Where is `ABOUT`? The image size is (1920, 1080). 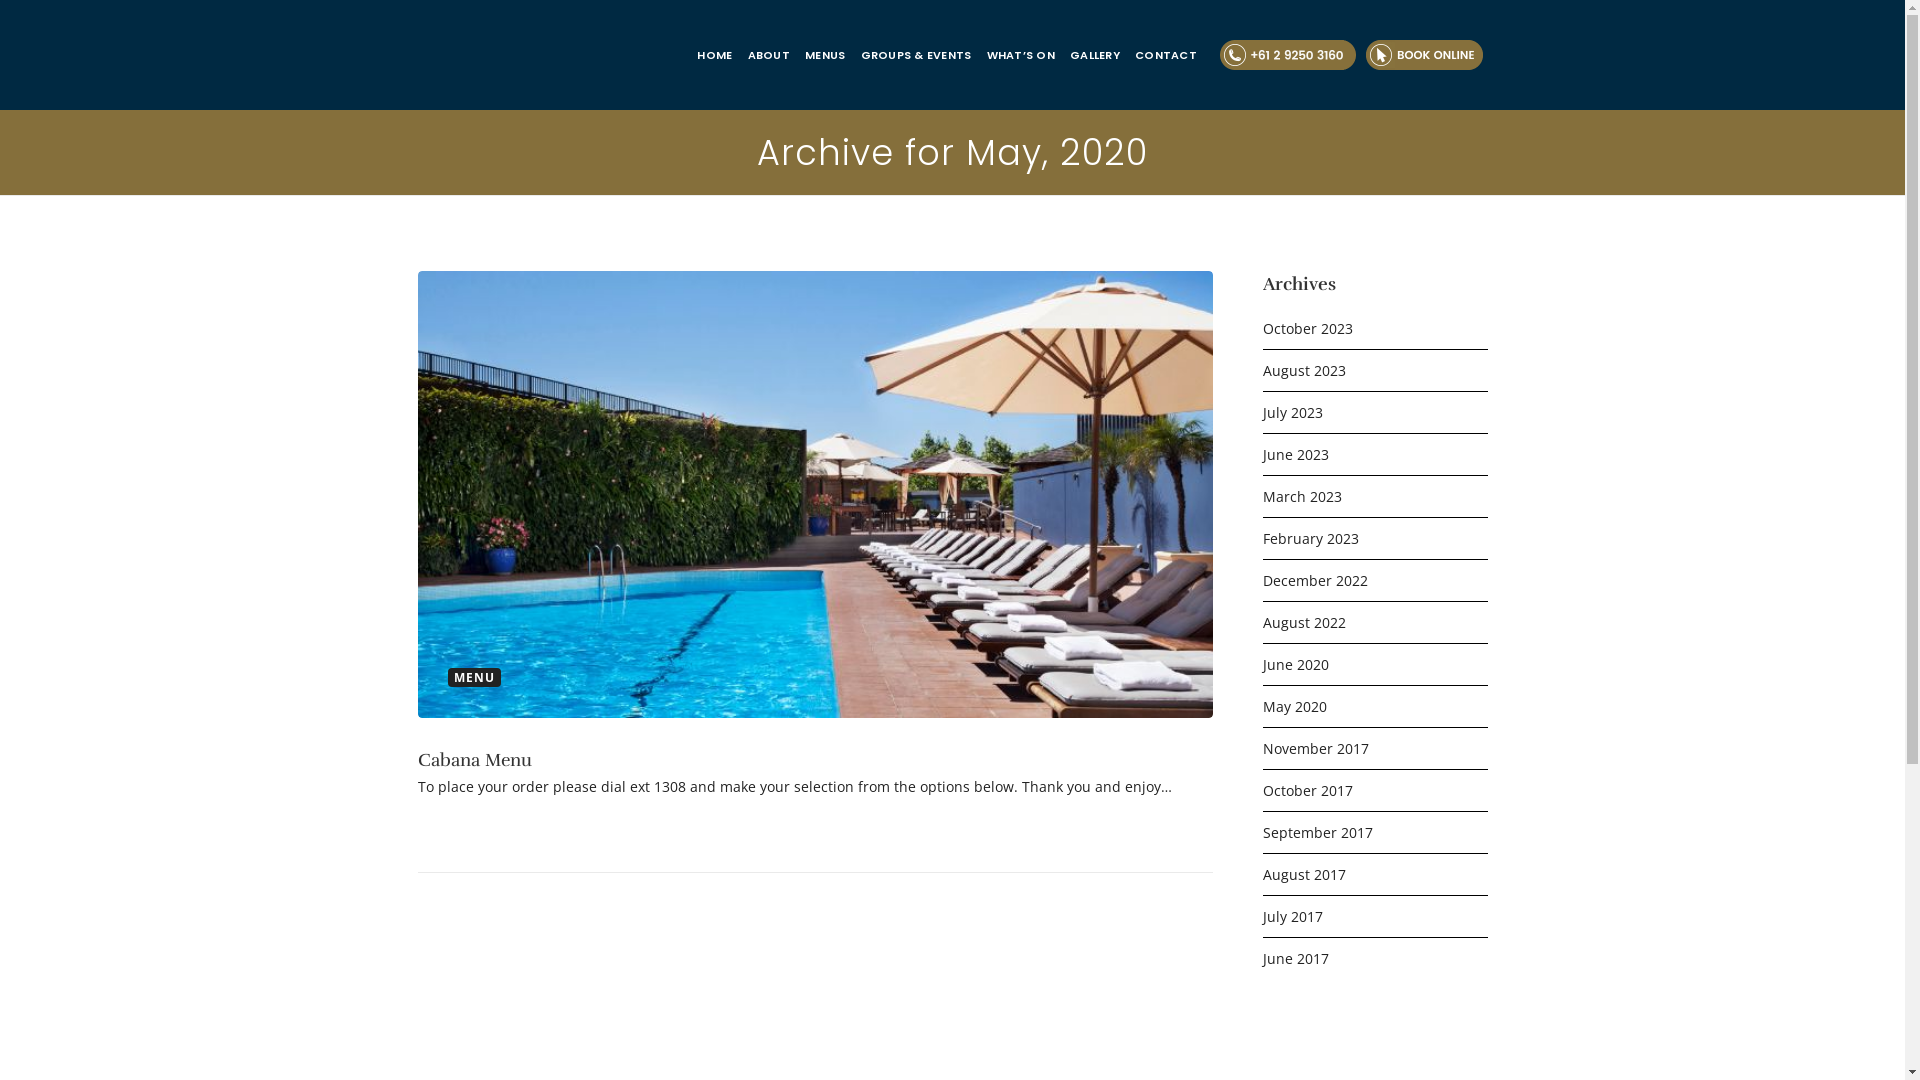 ABOUT is located at coordinates (769, 55).